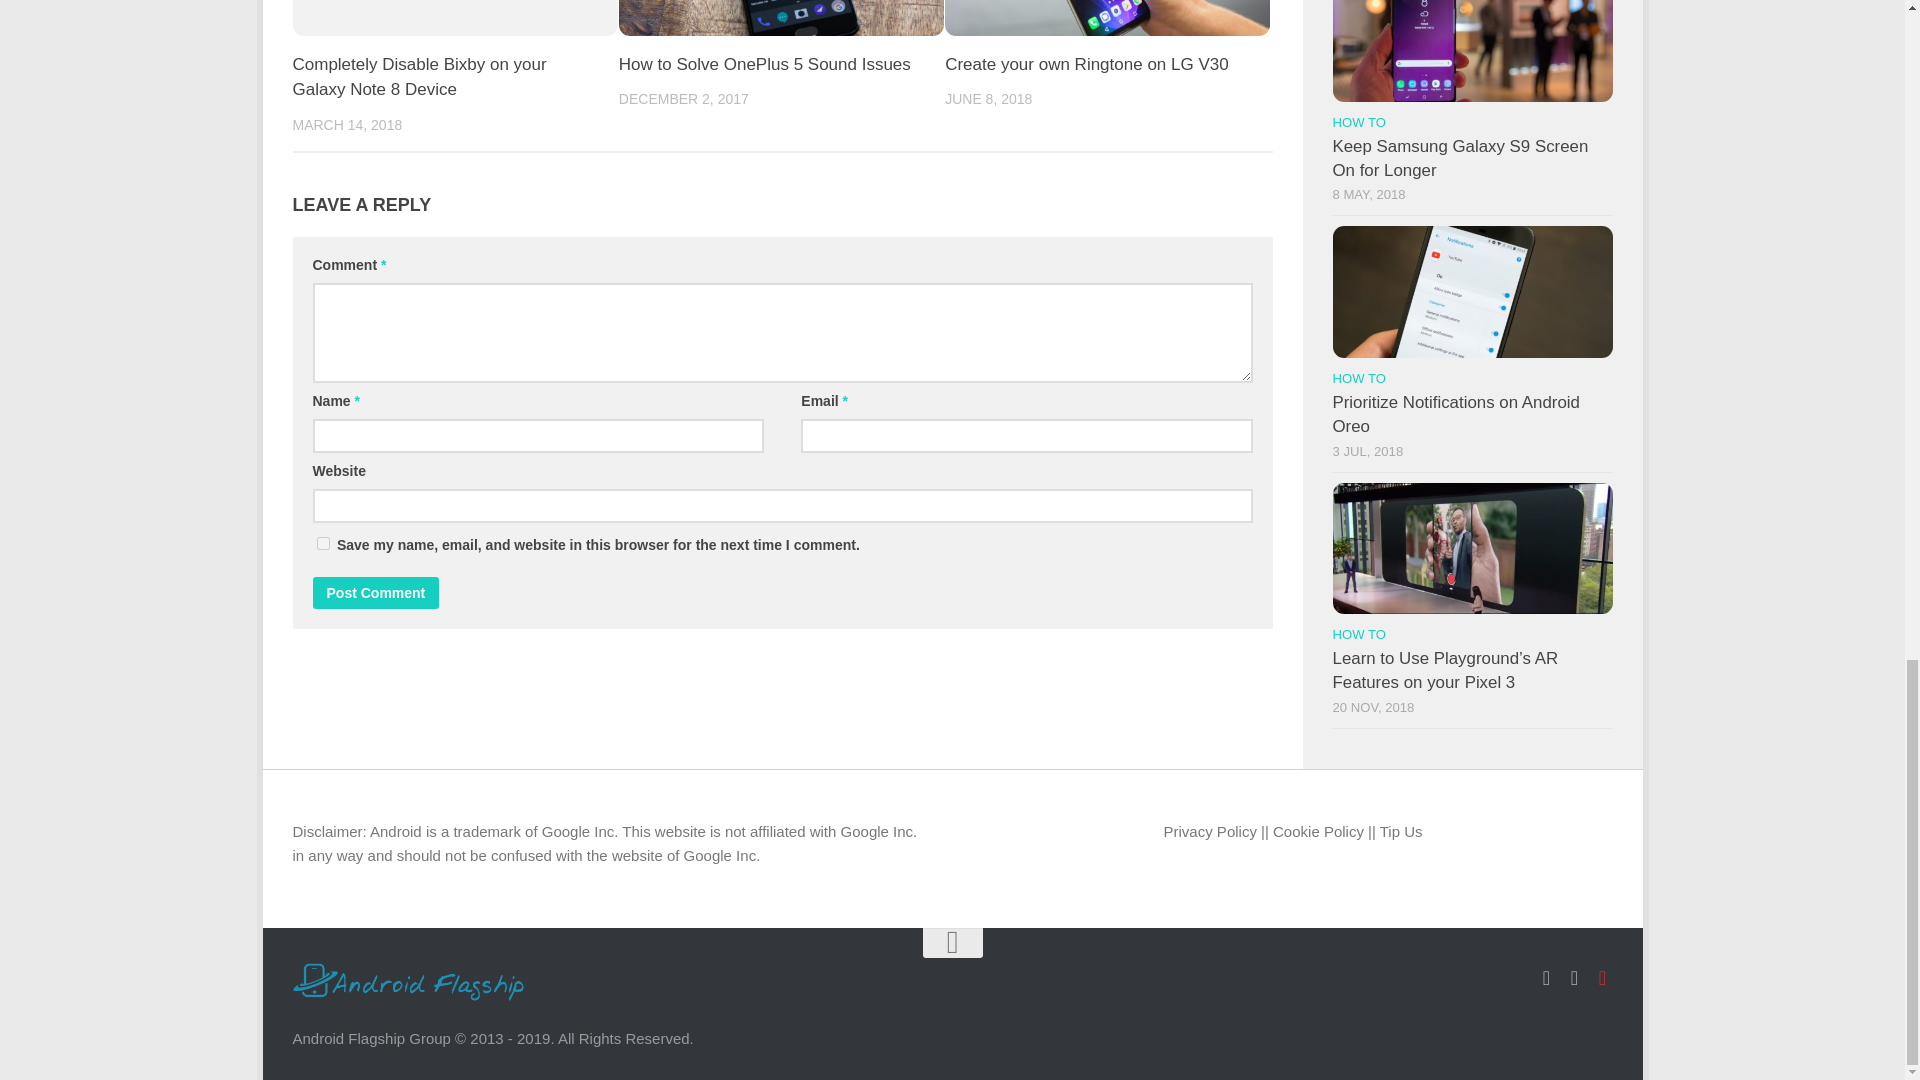 Image resolution: width=1920 pixels, height=1080 pixels. What do you see at coordinates (1086, 64) in the screenshot?
I see `Permalink to Create your own Ringtone on LG V30` at bounding box center [1086, 64].